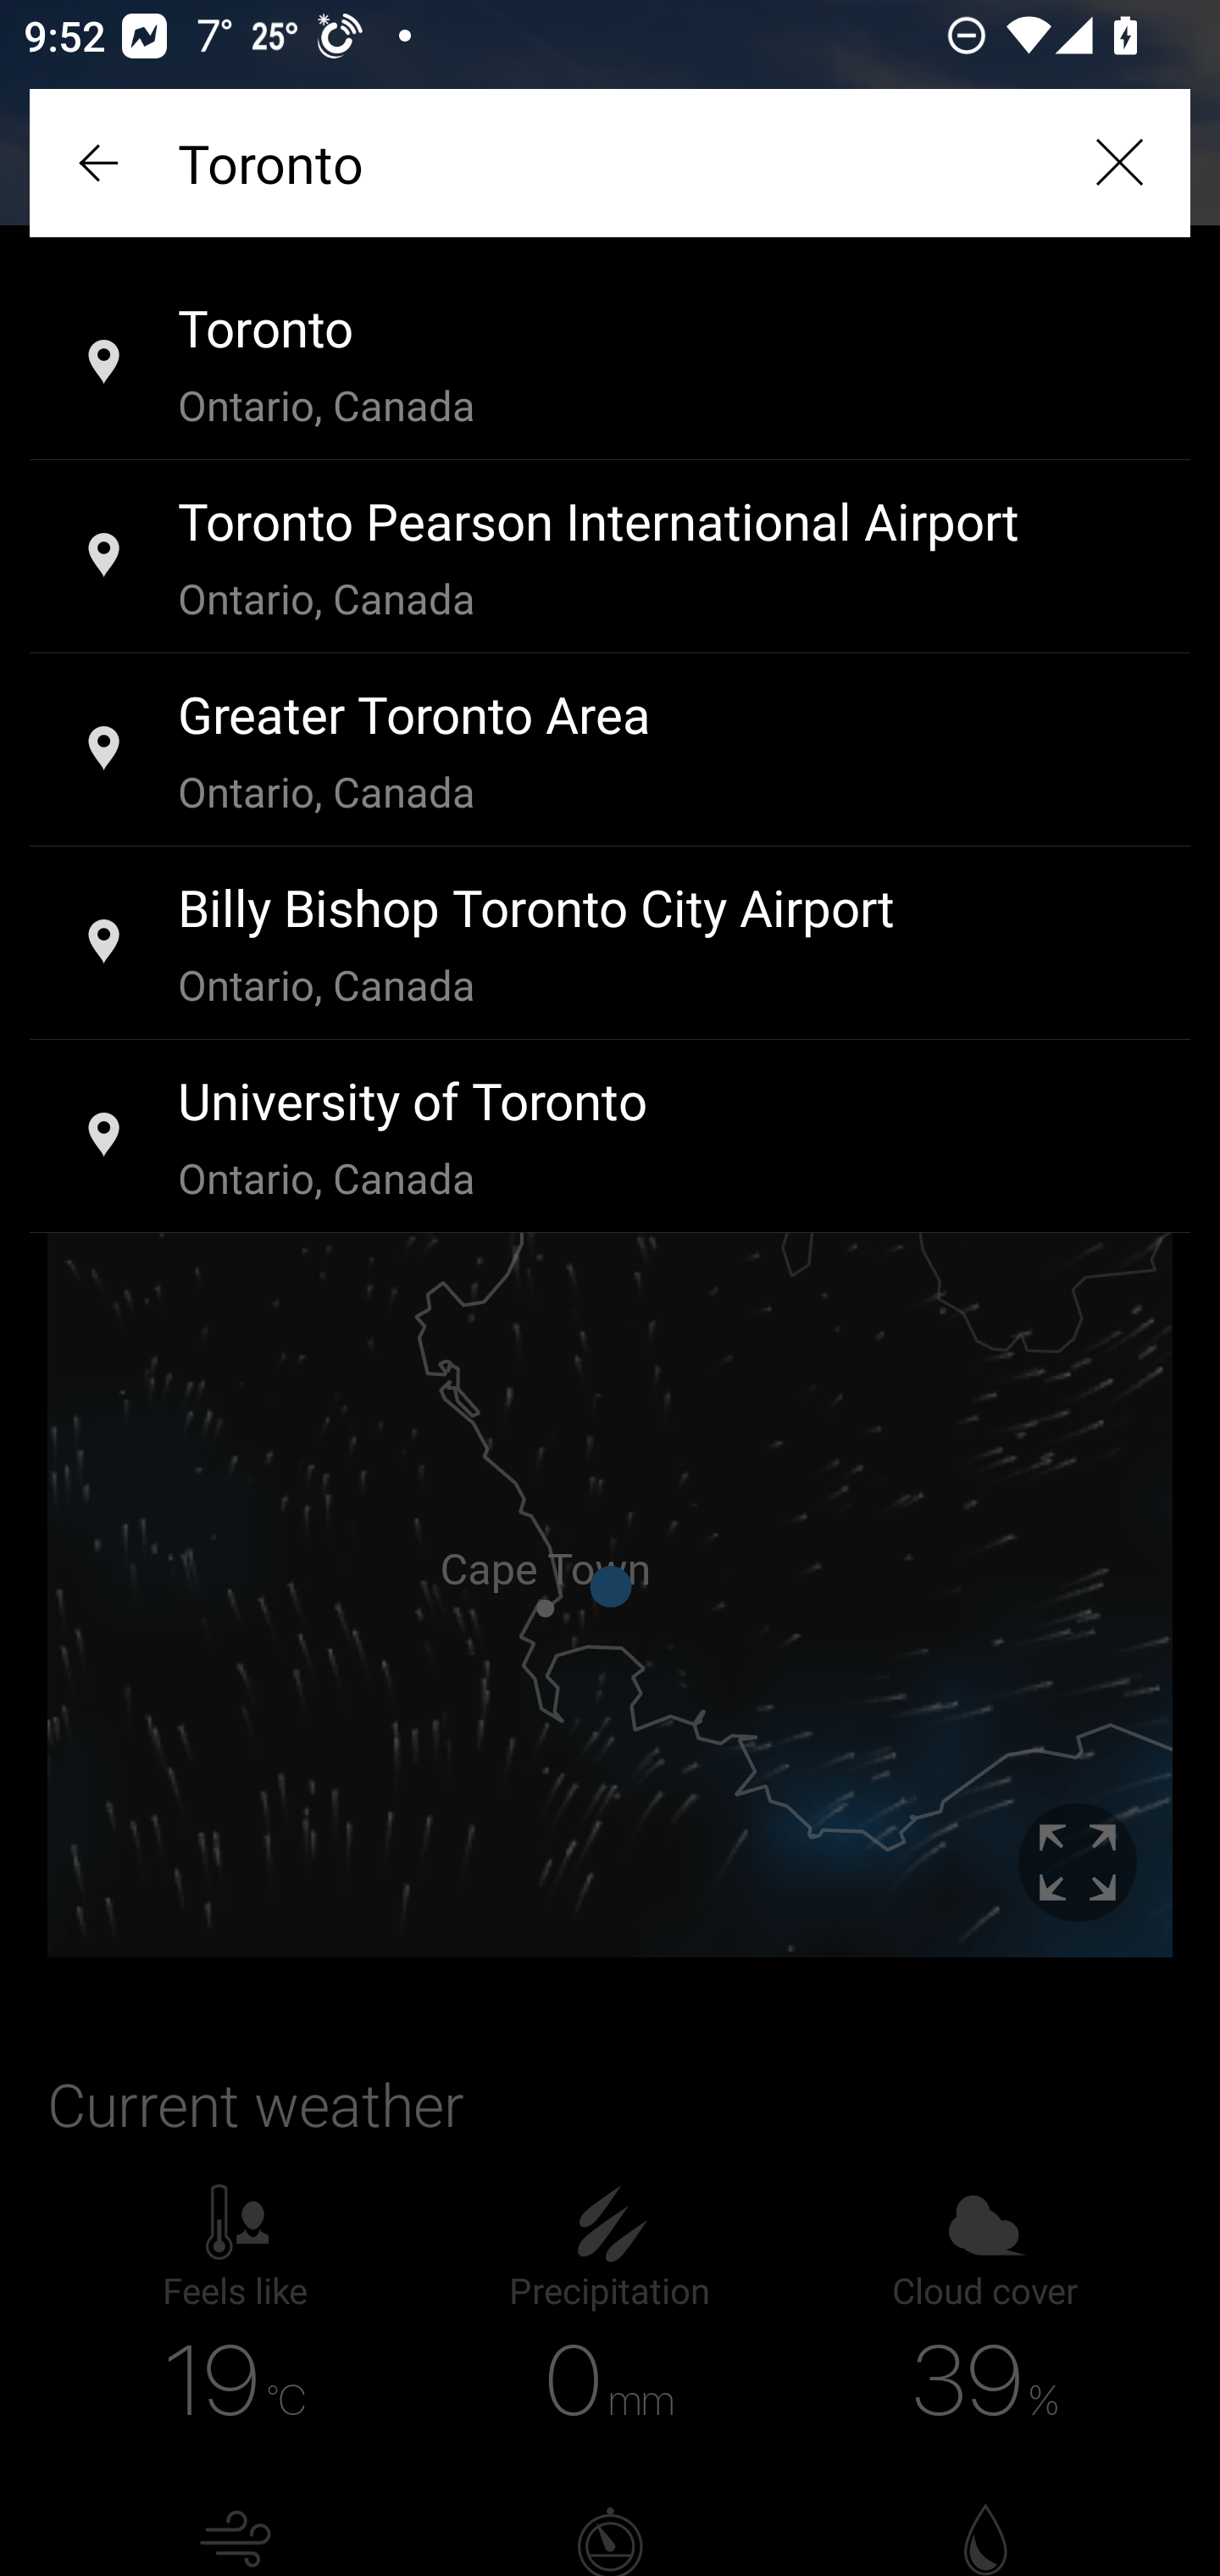 This screenshot has width=1220, height=2576. Describe the element at coordinates (610, 1137) in the screenshot. I see ` University of Toronto Ontario, Canada` at that location.